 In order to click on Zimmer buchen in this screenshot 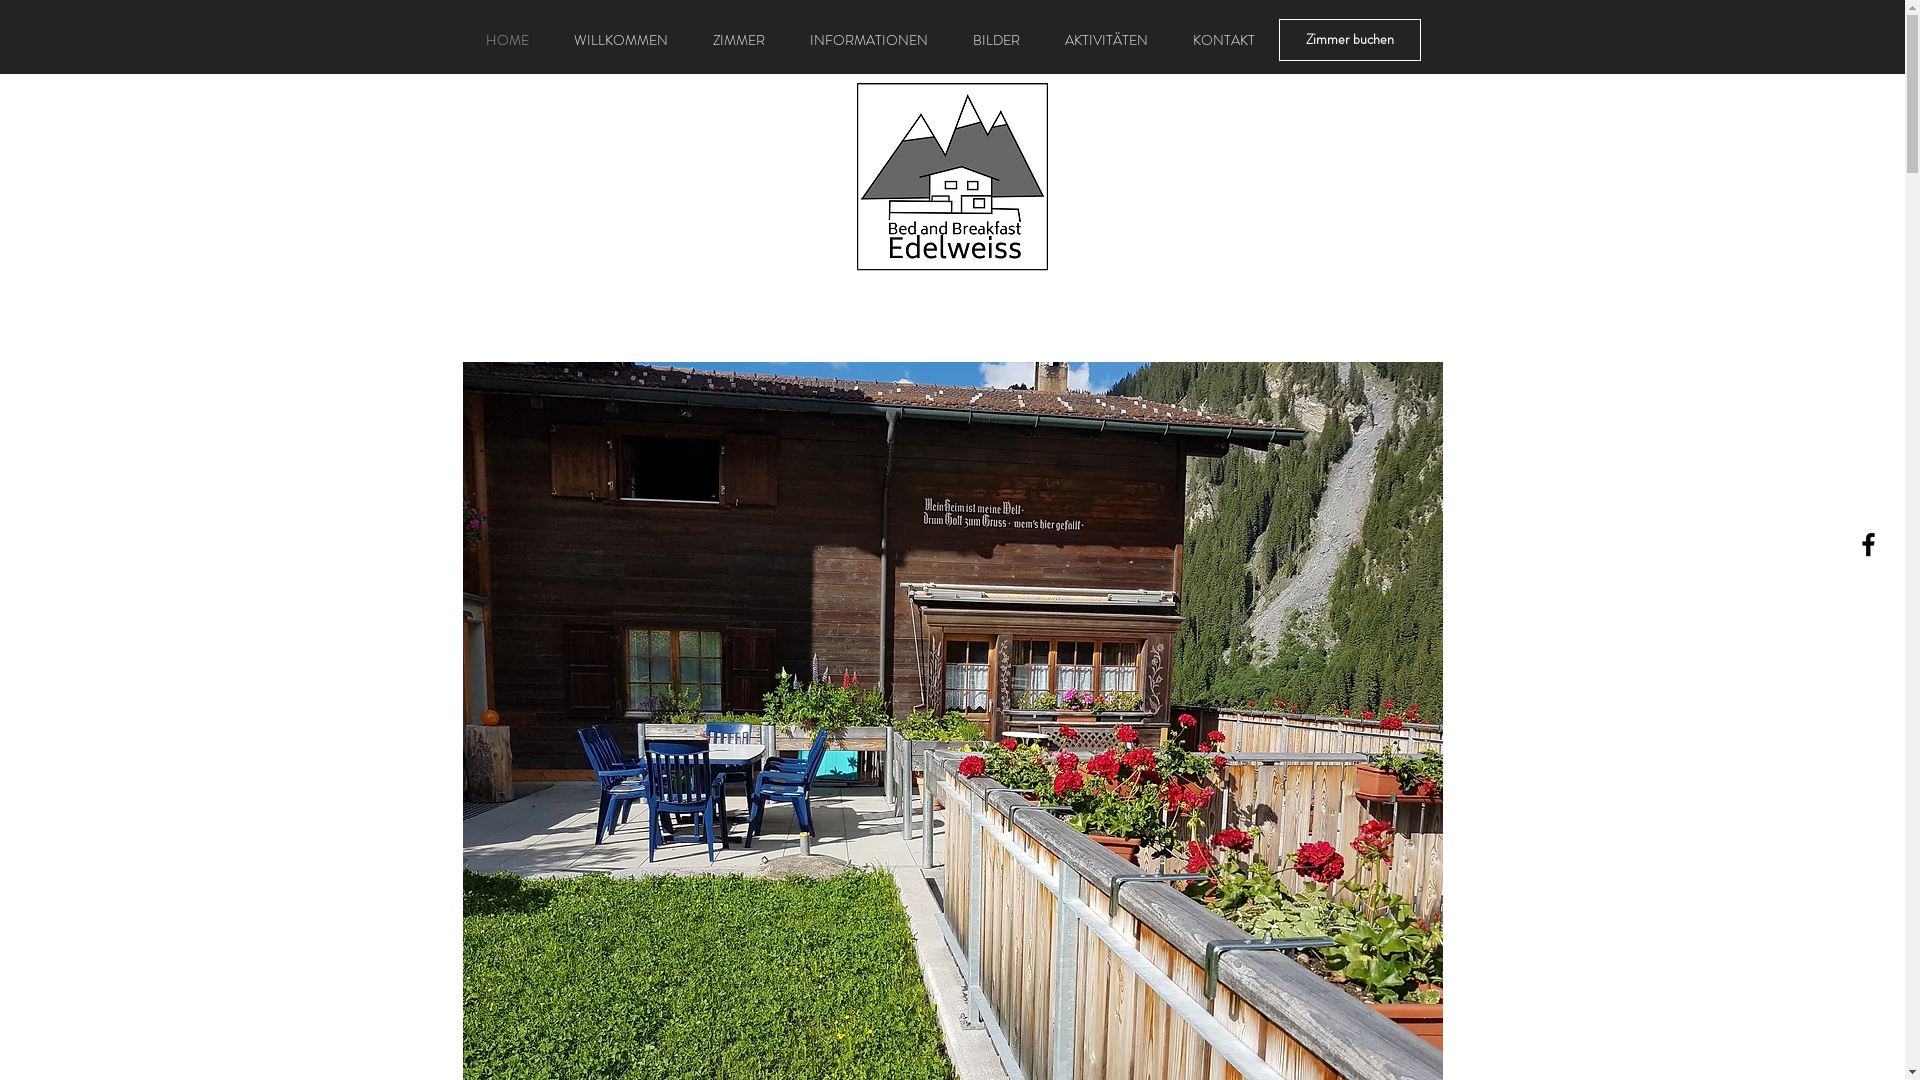, I will do `click(1349, 40)`.